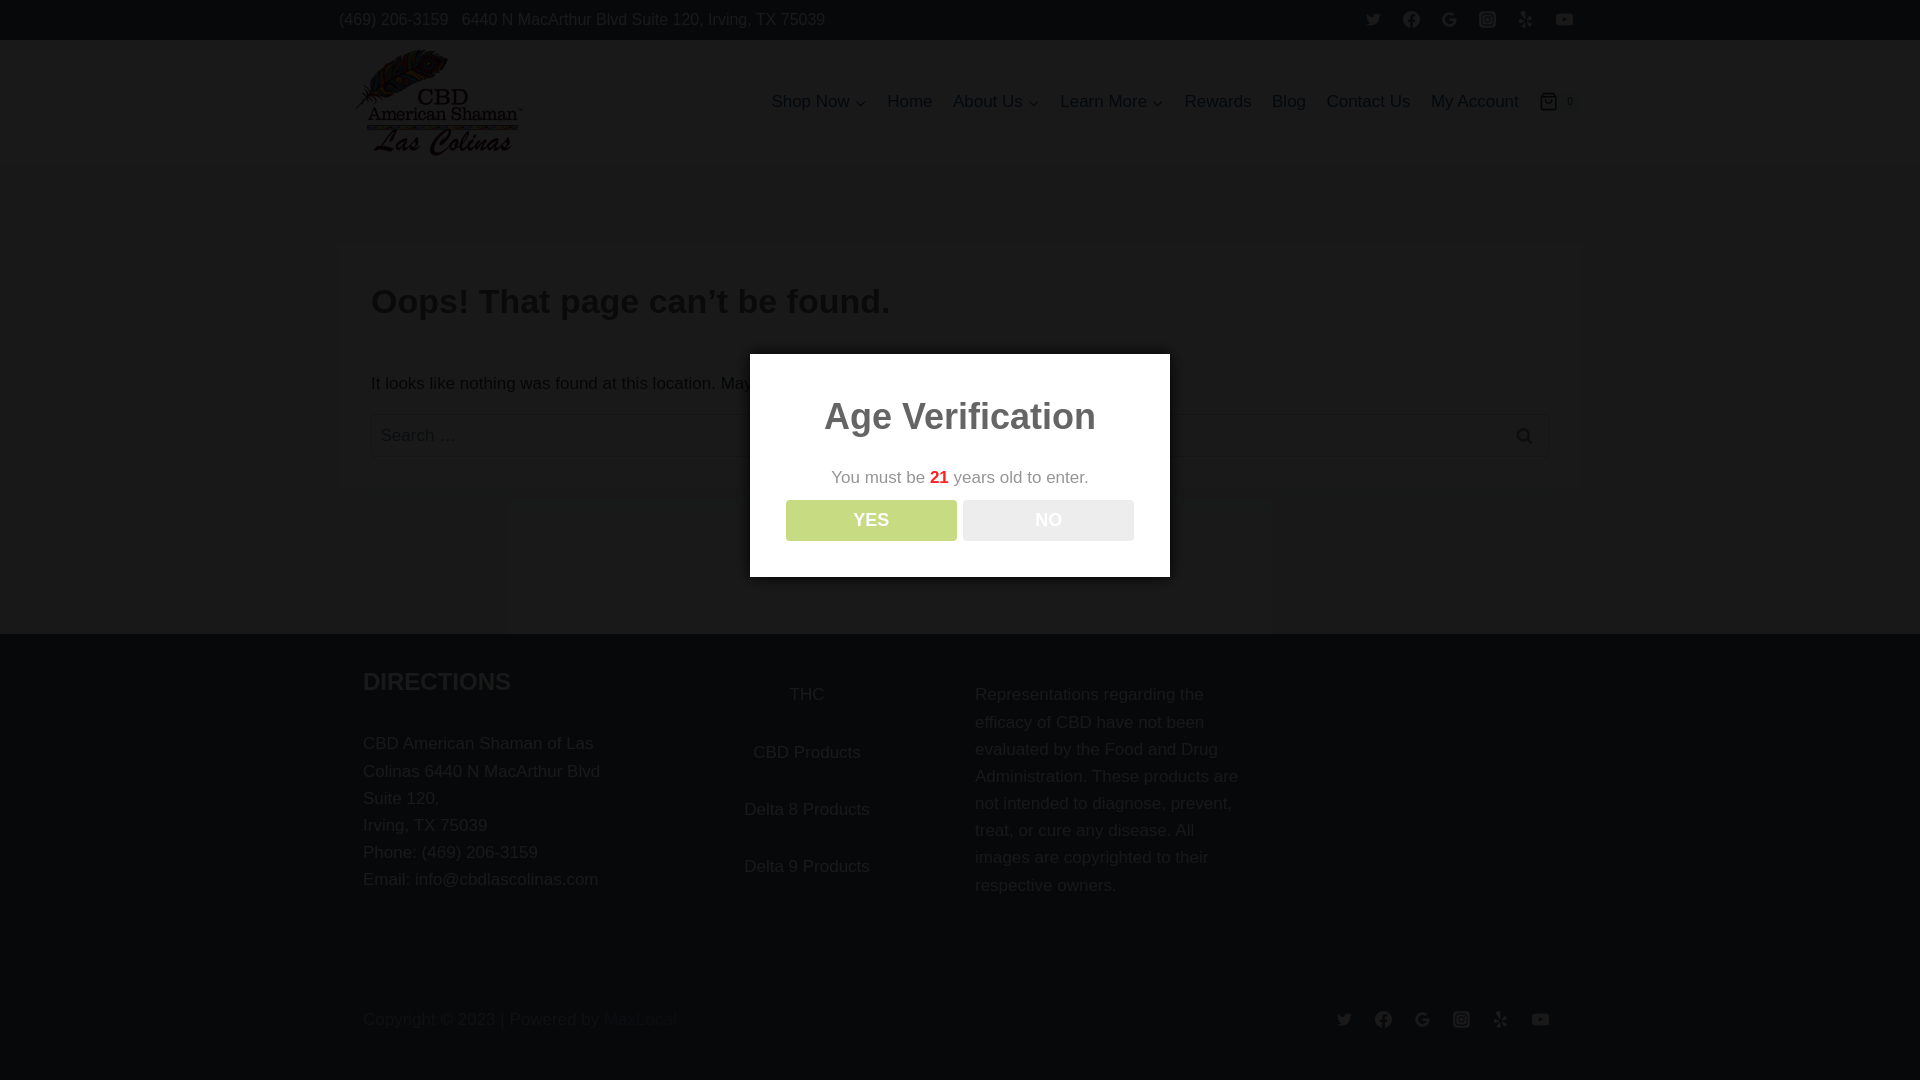 The width and height of the screenshot is (1920, 1080). Describe the element at coordinates (644, 19) in the screenshot. I see `6440 N MacArthur Blvd Suite 120, Irving, TX 75039` at that location.